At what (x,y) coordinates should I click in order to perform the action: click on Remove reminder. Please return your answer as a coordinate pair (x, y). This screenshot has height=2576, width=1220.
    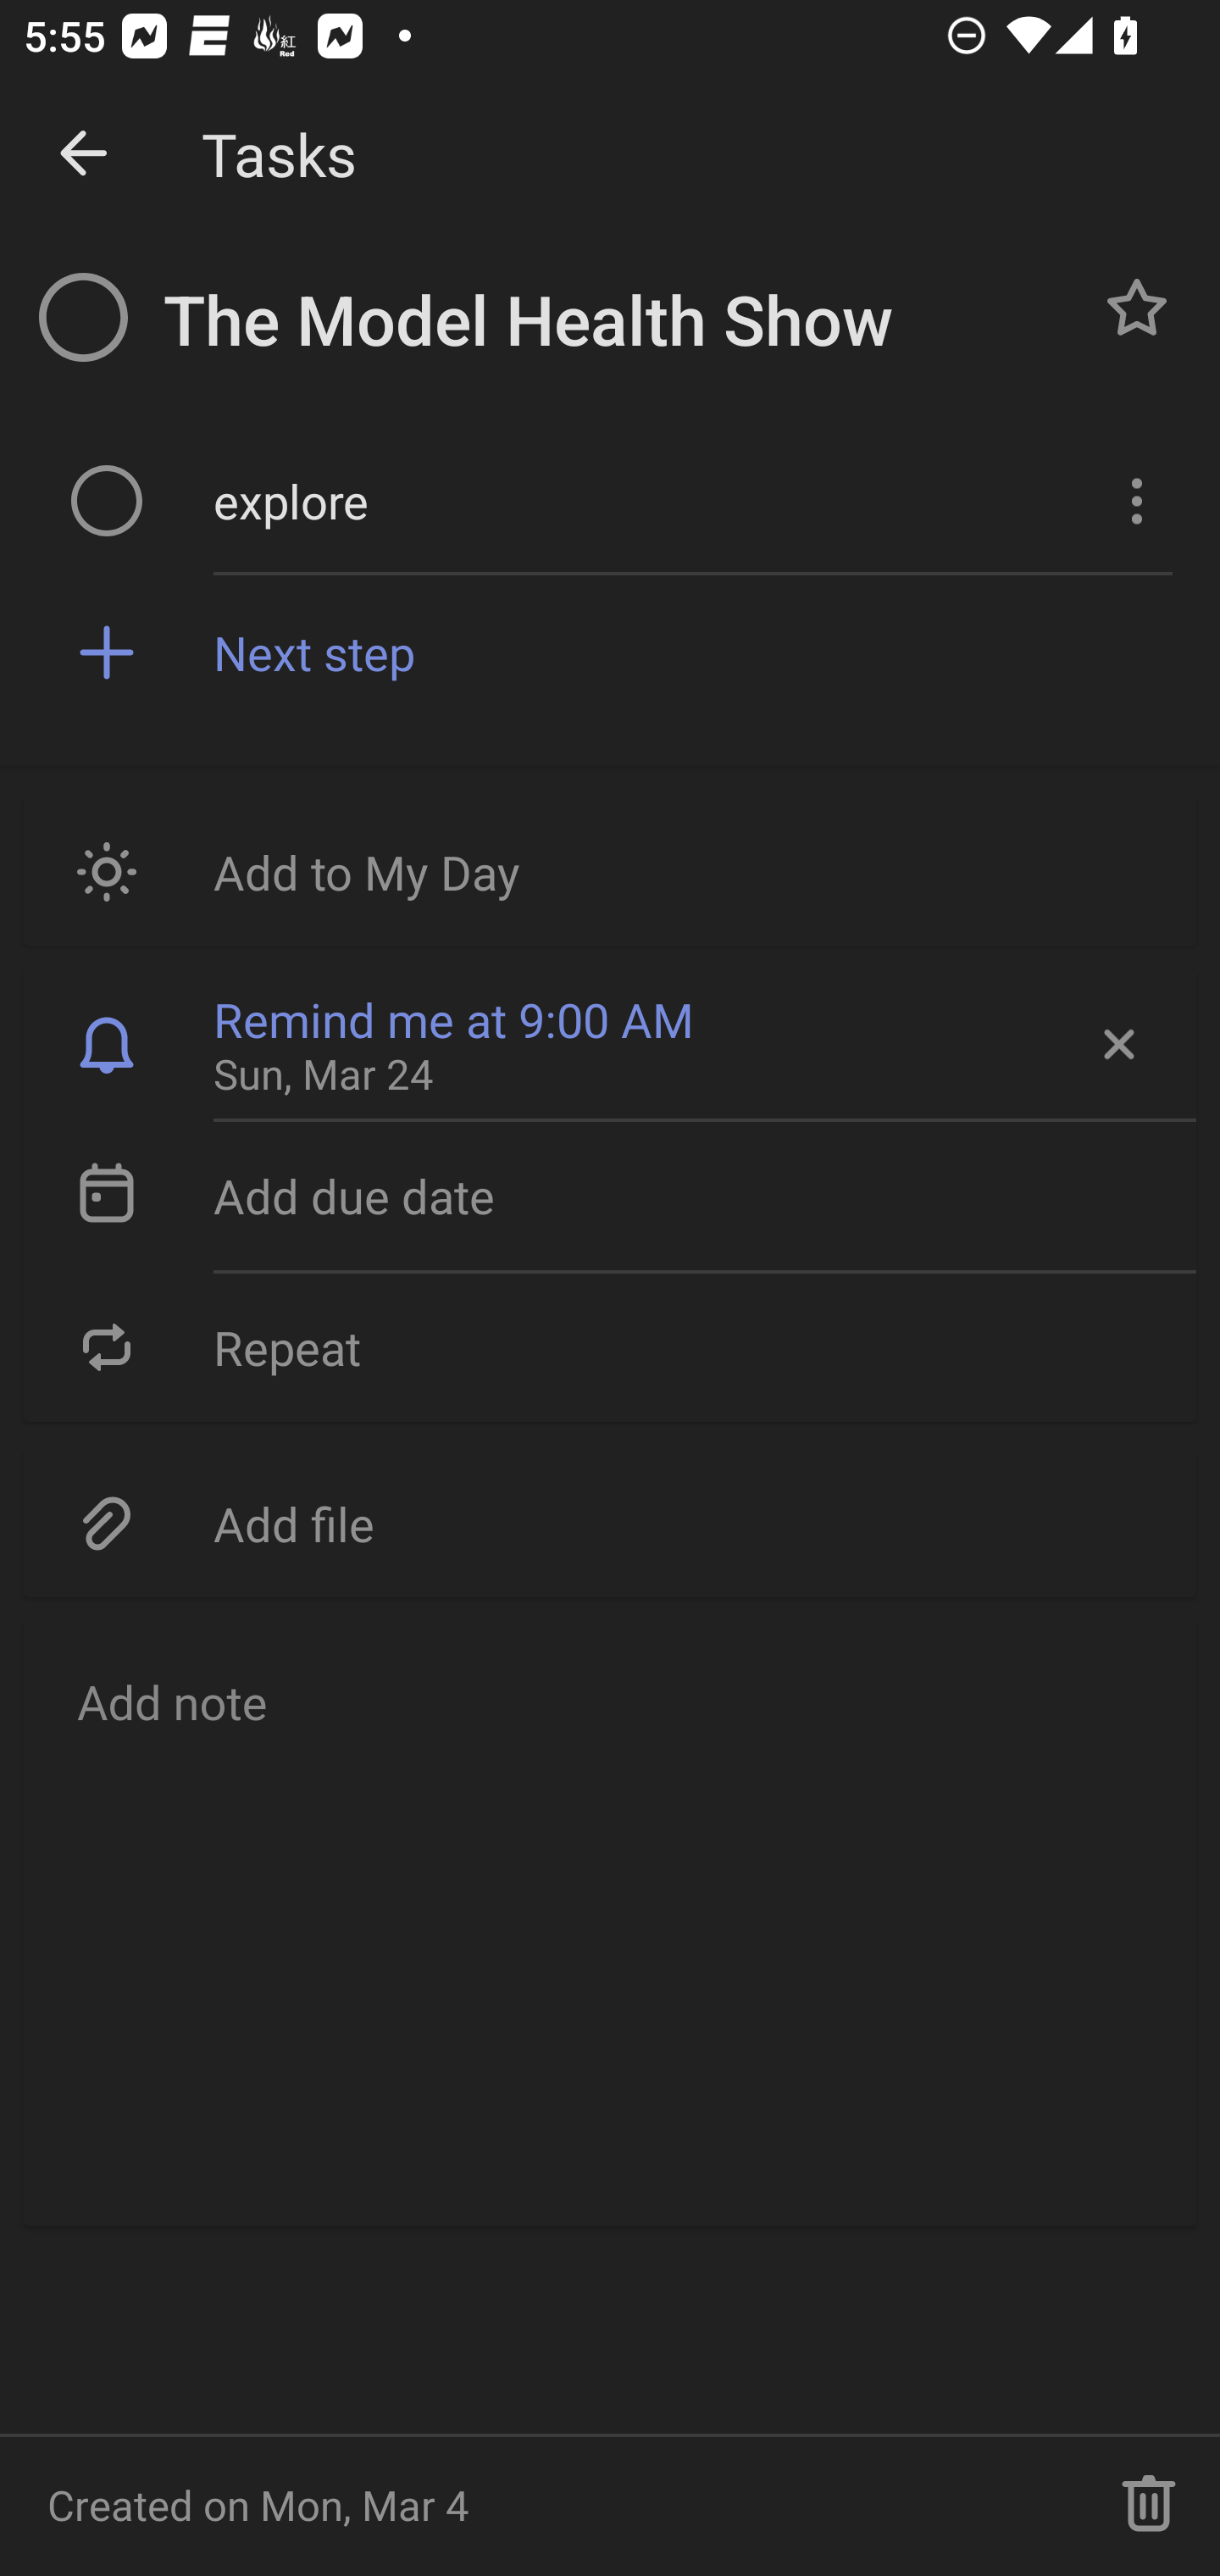
    Looking at the image, I should click on (1116, 1044).